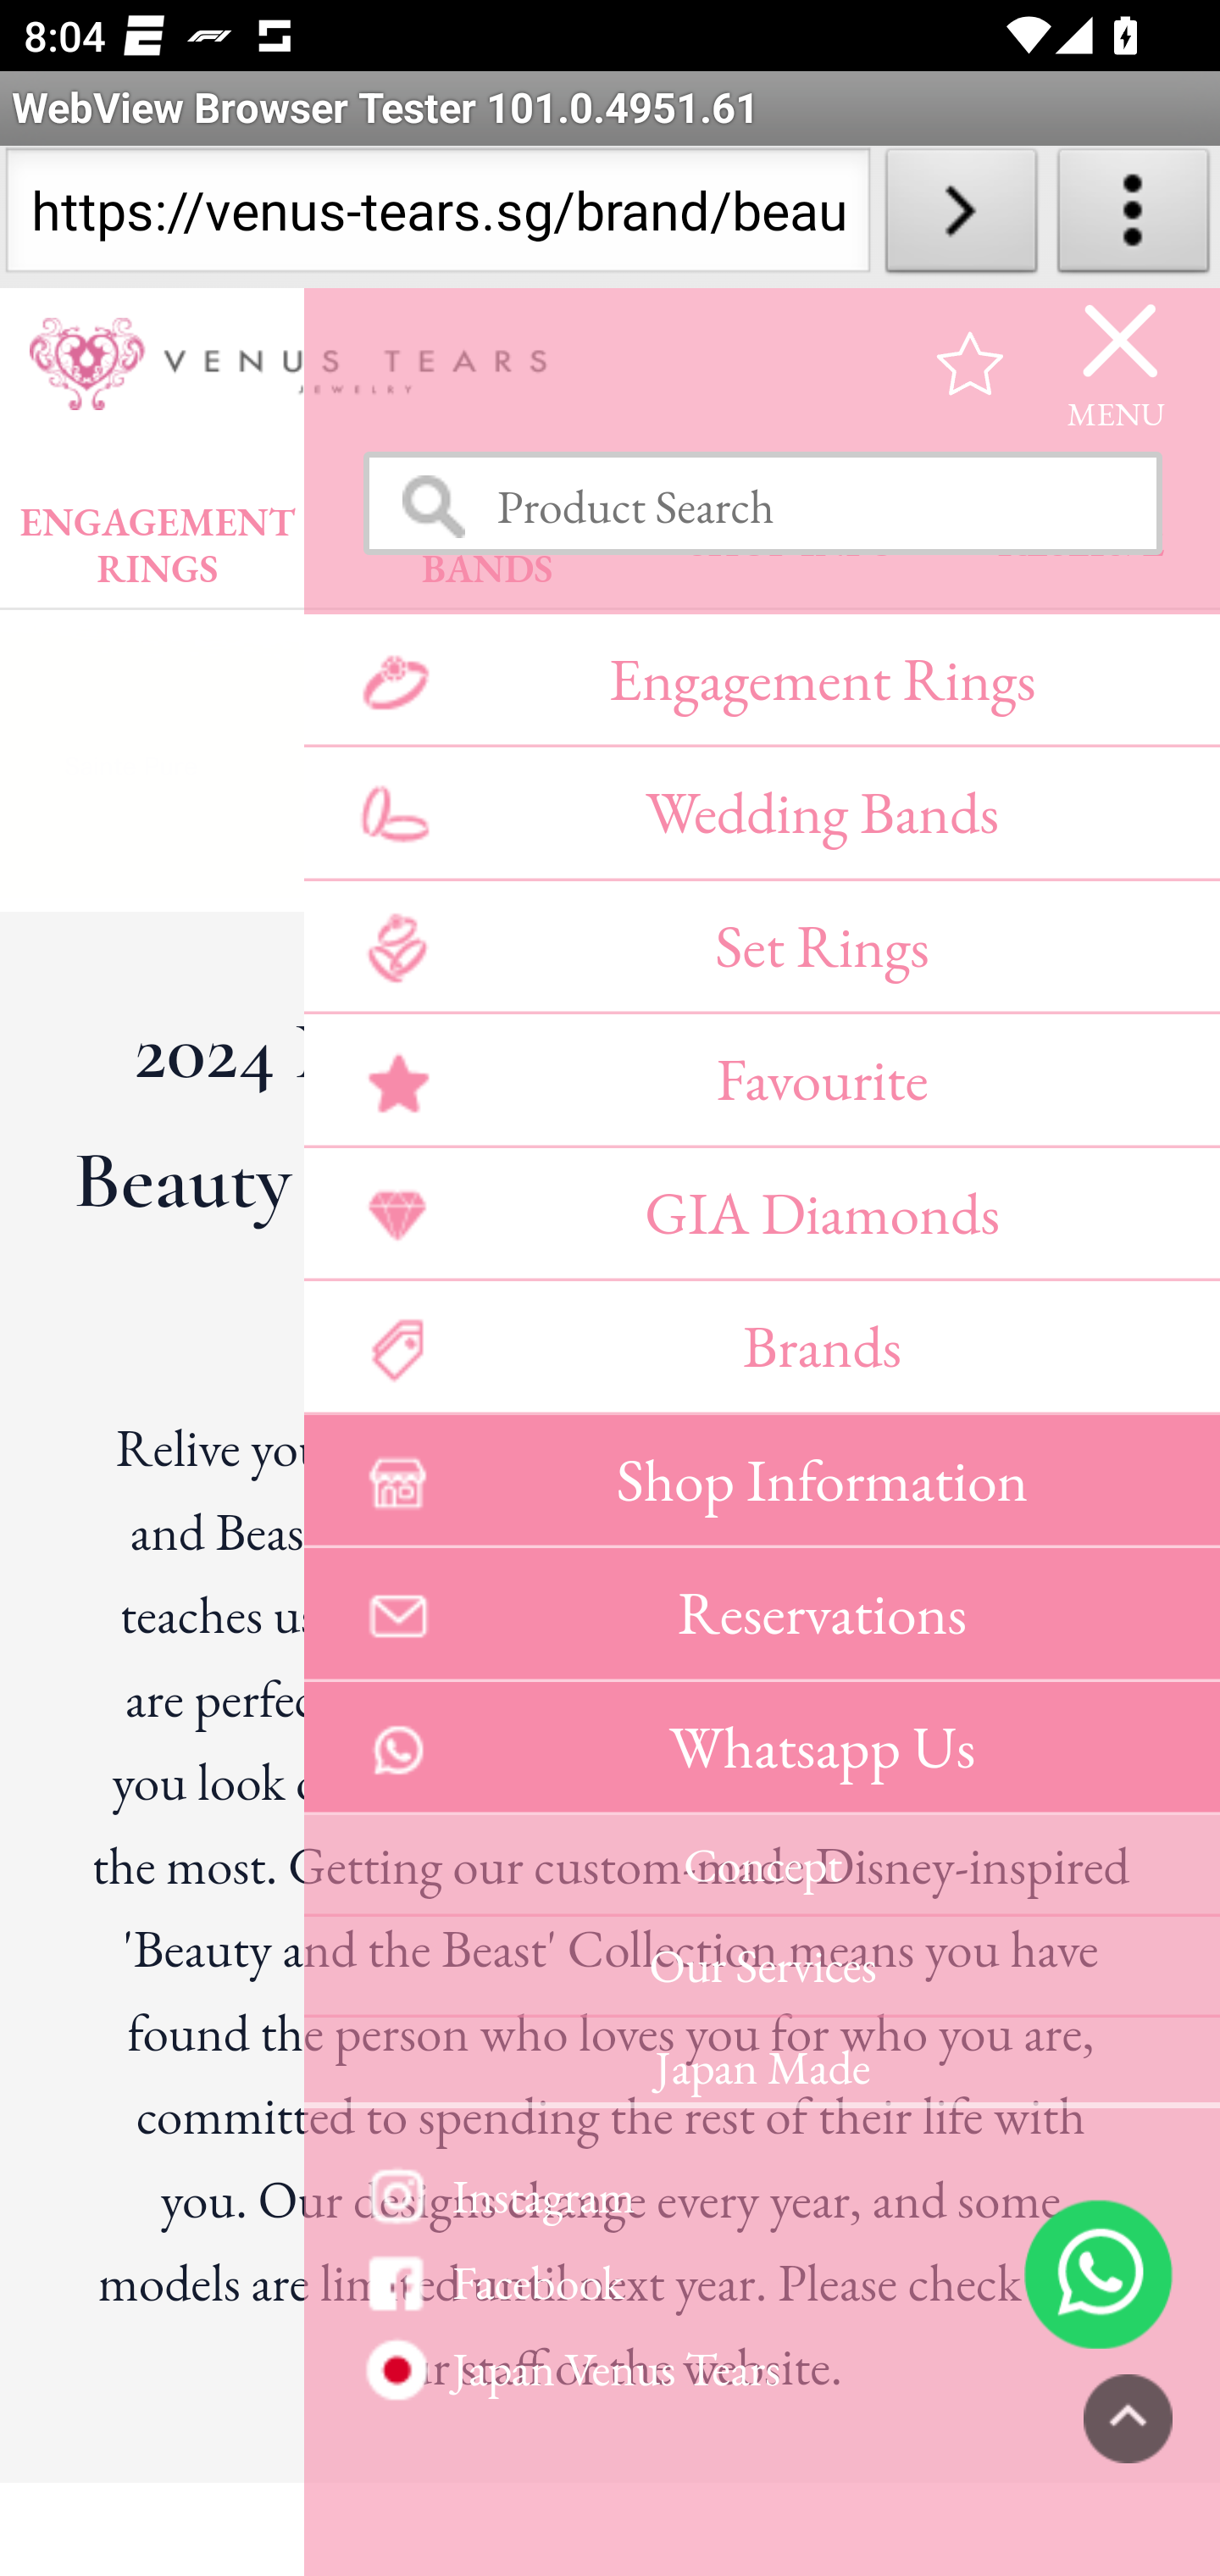 The width and height of the screenshot is (1220, 2576). I want to click on About WebView, so click(1134, 217).